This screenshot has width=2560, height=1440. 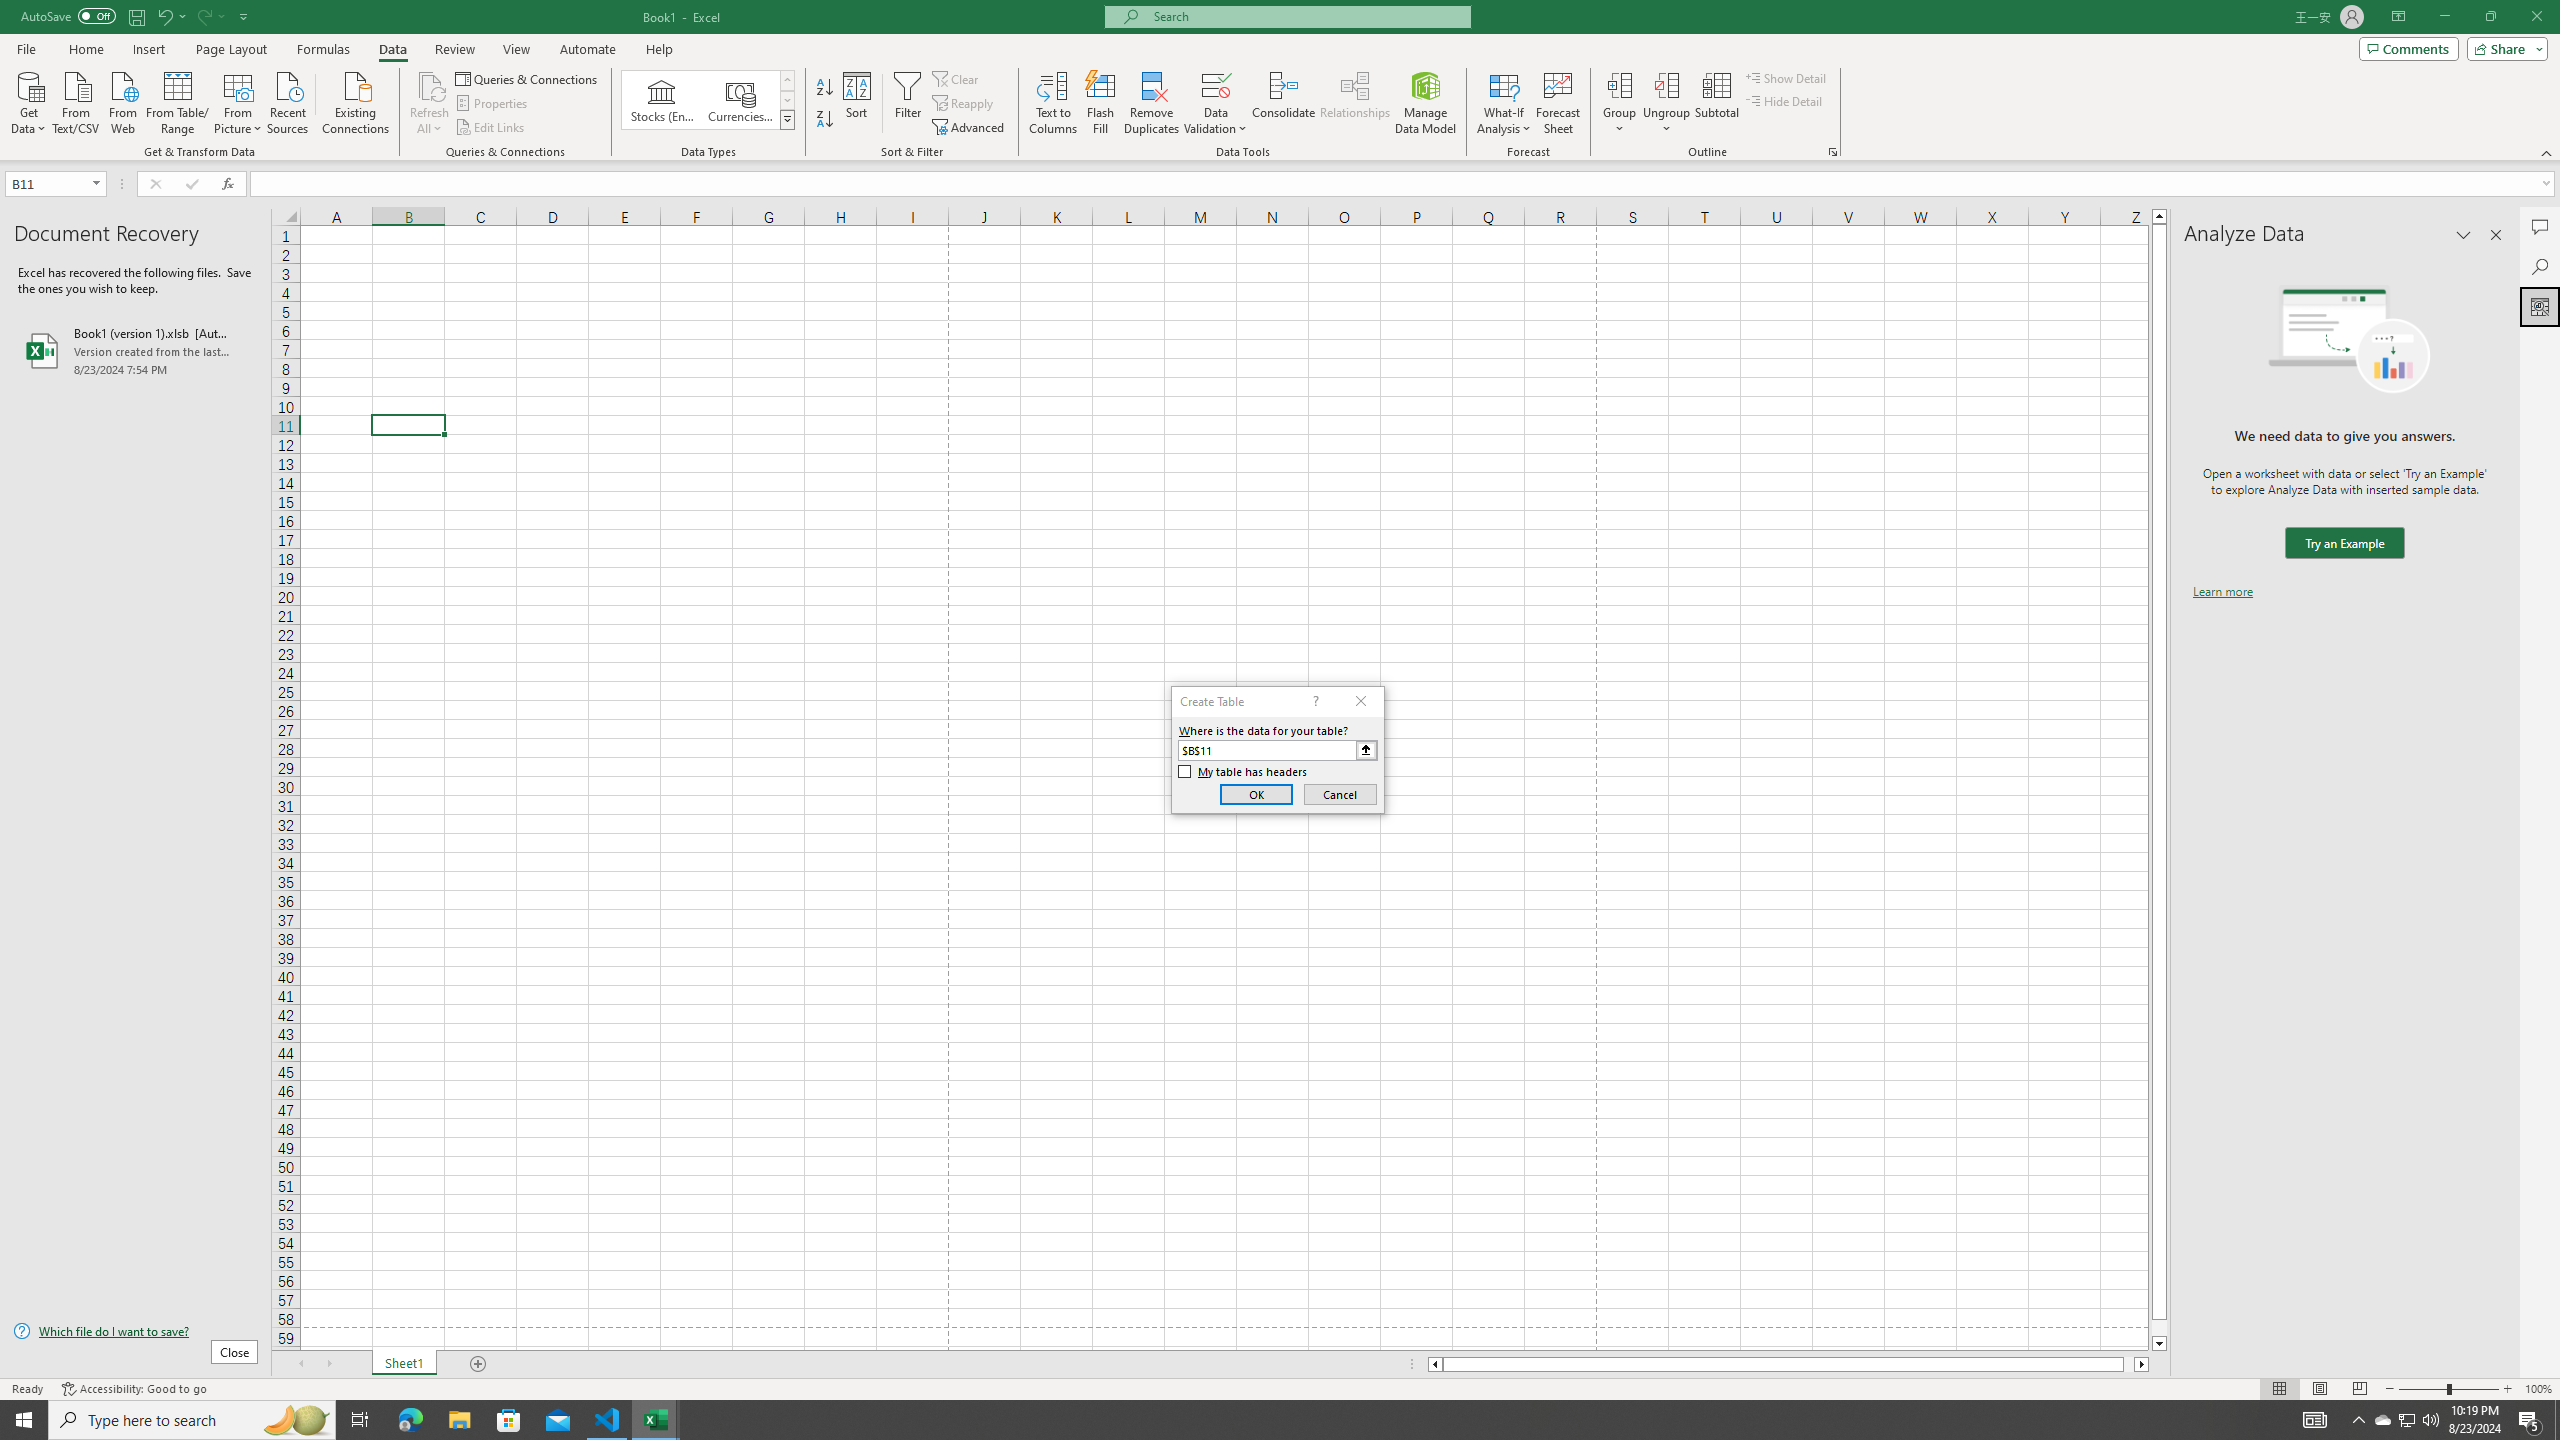 What do you see at coordinates (26, 48) in the screenshot?
I see `File Tab` at bounding box center [26, 48].